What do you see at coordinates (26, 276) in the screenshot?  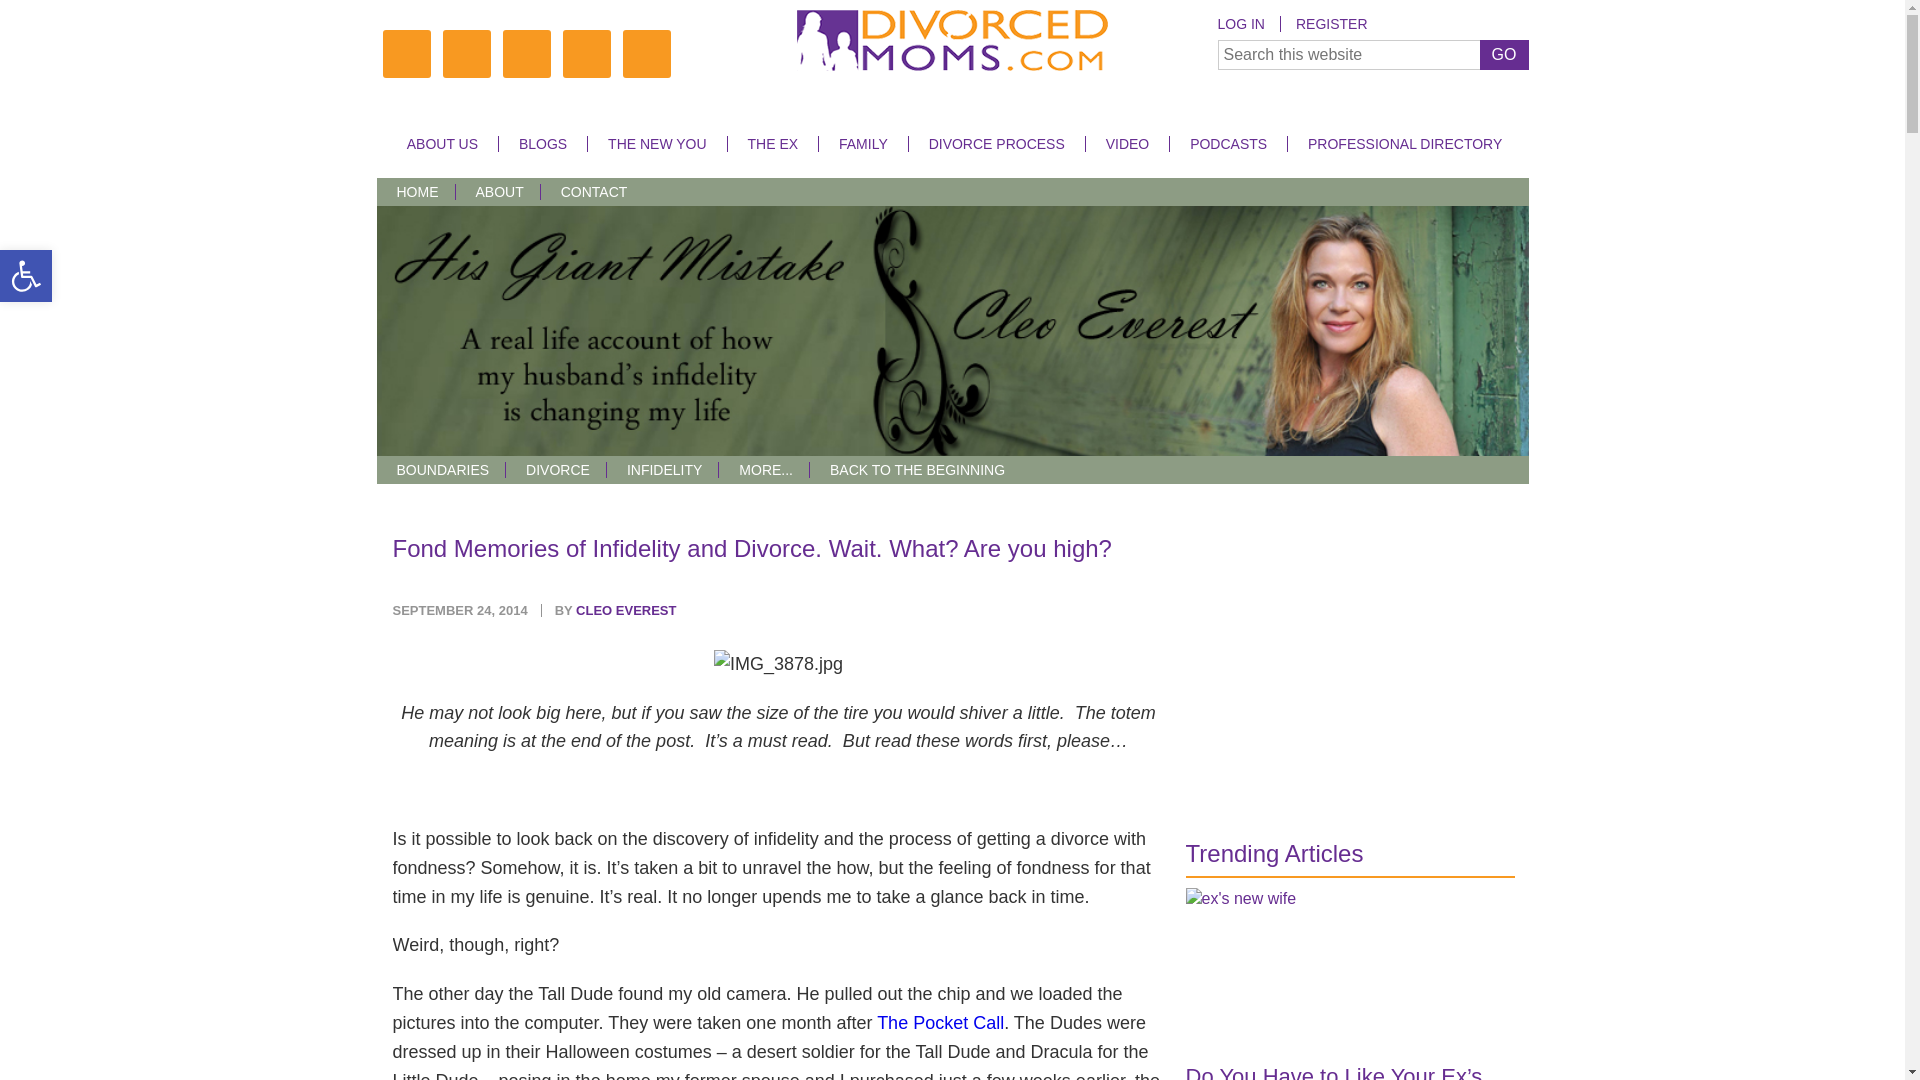 I see `Accessibility Tools` at bounding box center [26, 276].